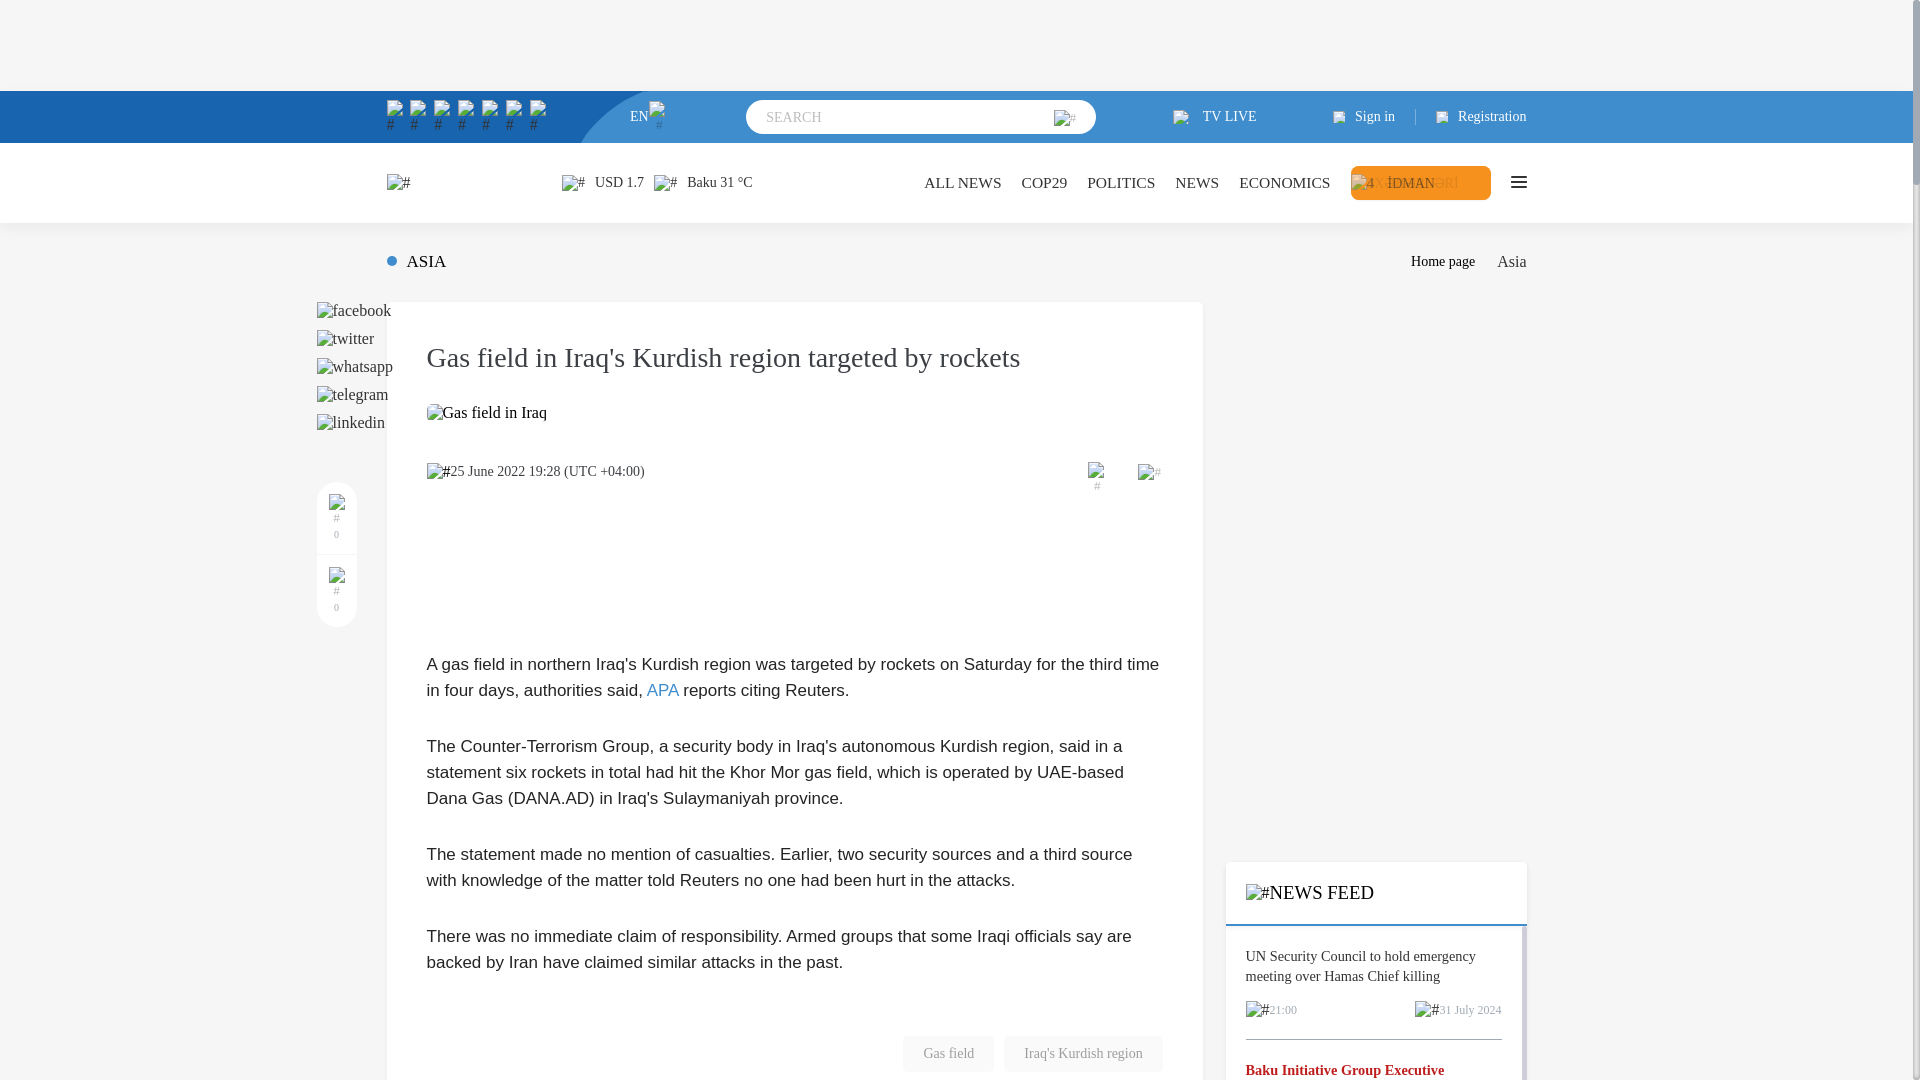 This screenshot has width=1920, height=1080. Describe the element at coordinates (1044, 182) in the screenshot. I see `COP29` at that location.